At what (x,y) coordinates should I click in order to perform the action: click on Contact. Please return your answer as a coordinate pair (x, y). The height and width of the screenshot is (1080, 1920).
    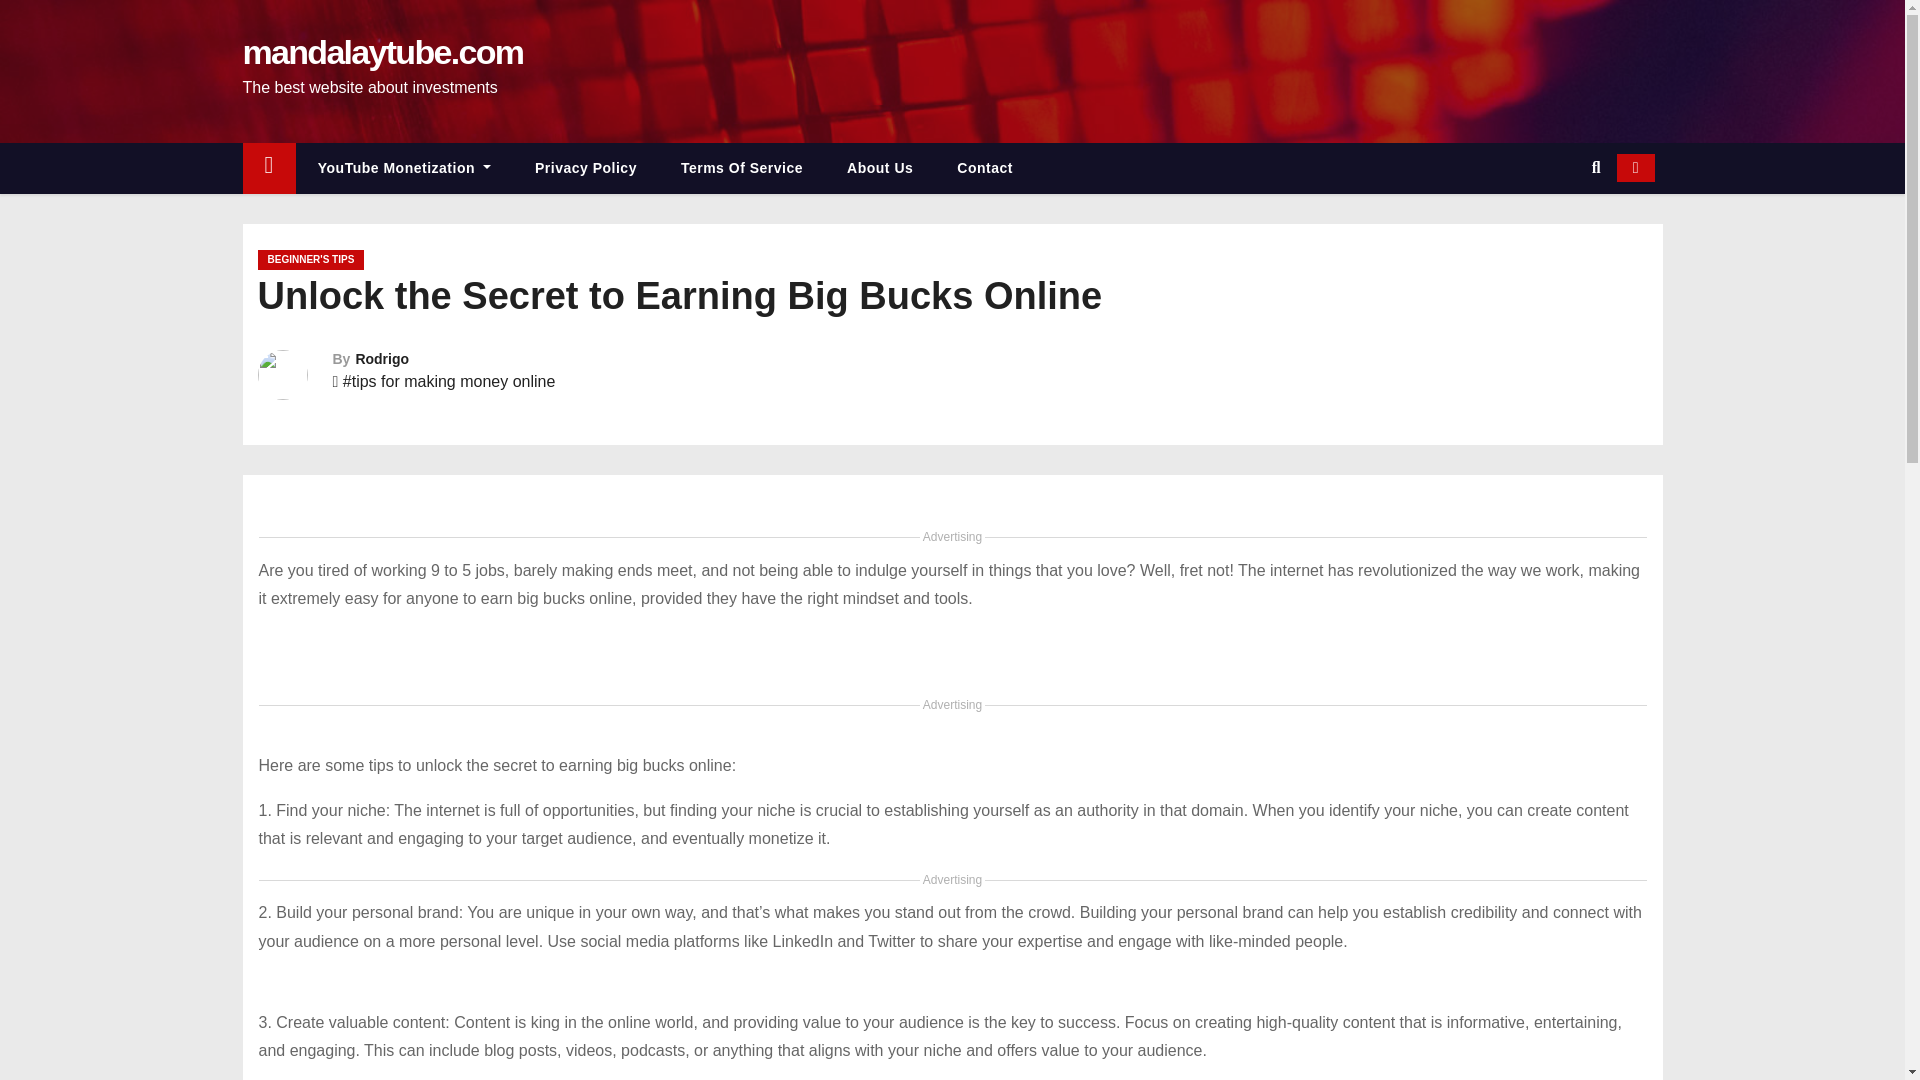
    Looking at the image, I should click on (984, 168).